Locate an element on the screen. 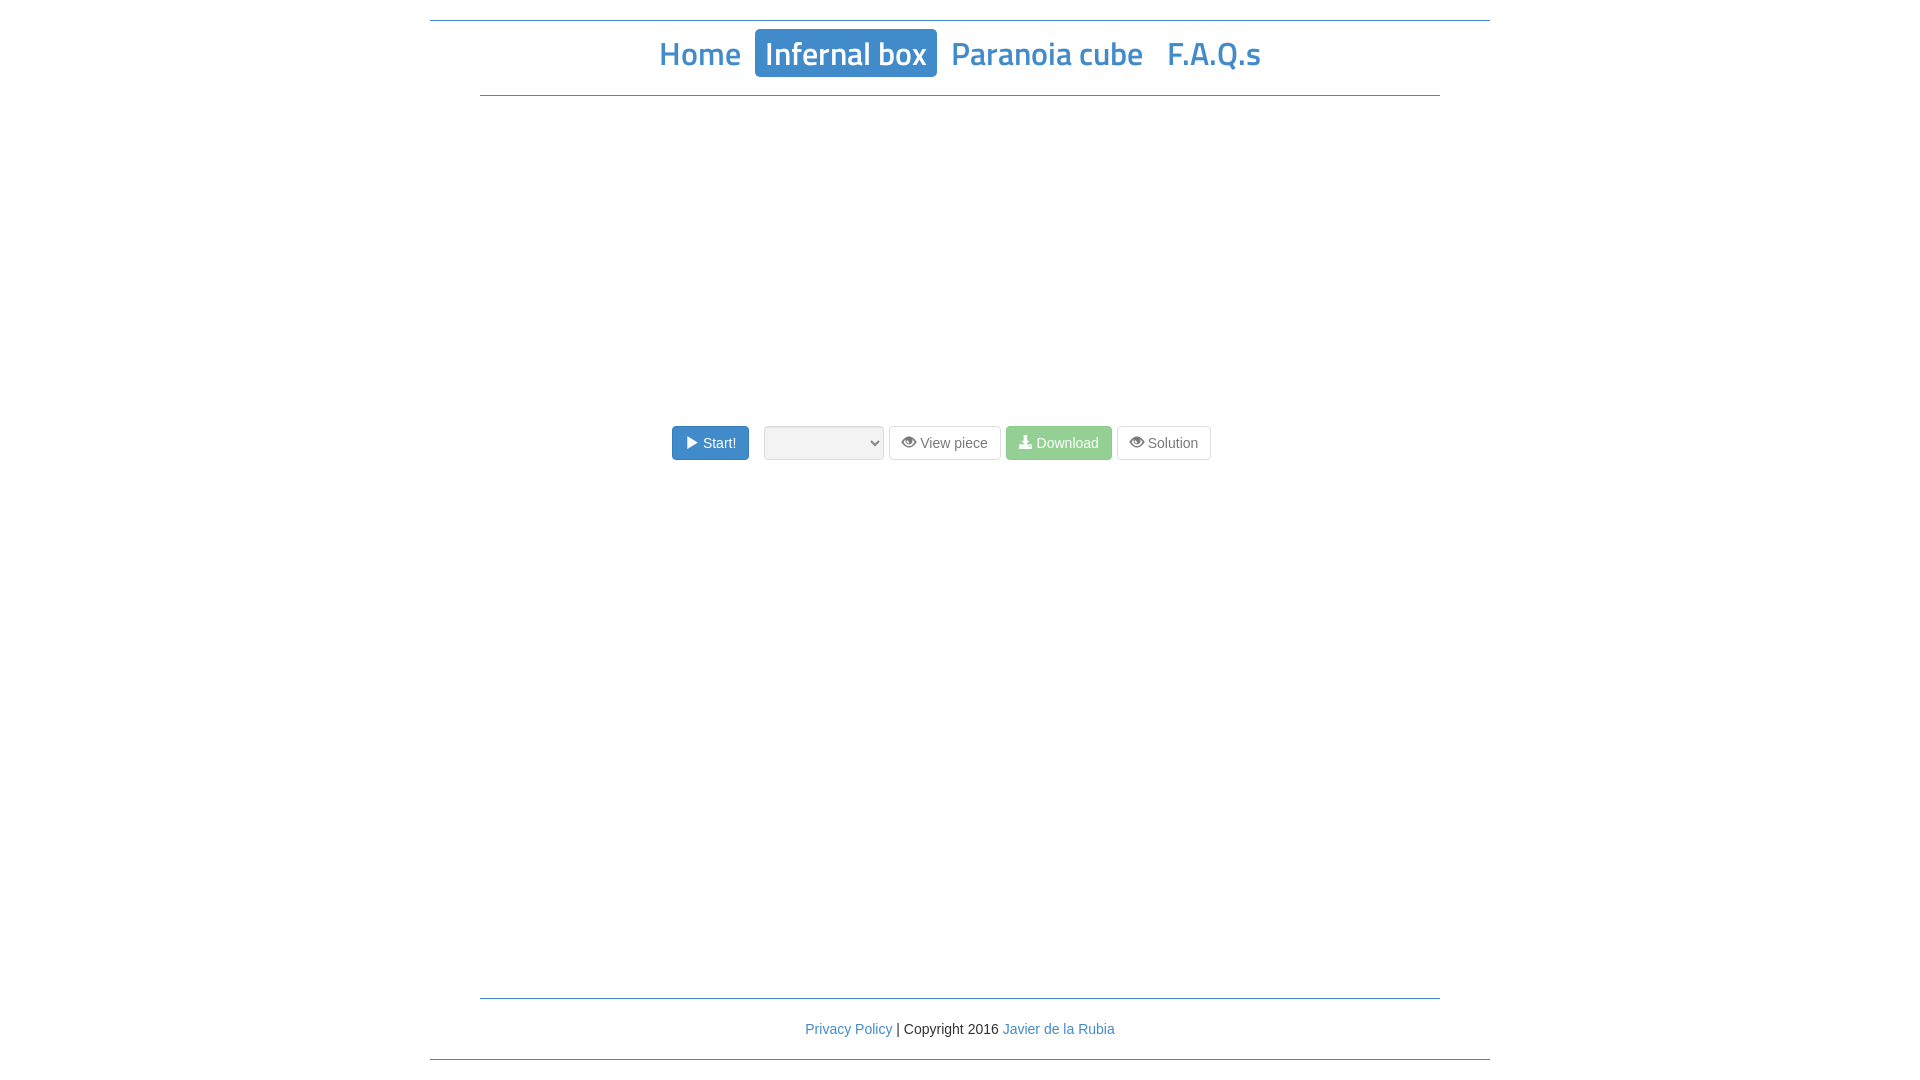 This screenshot has width=1920, height=1080. F.A.Q.s is located at coordinates (1214, 53).